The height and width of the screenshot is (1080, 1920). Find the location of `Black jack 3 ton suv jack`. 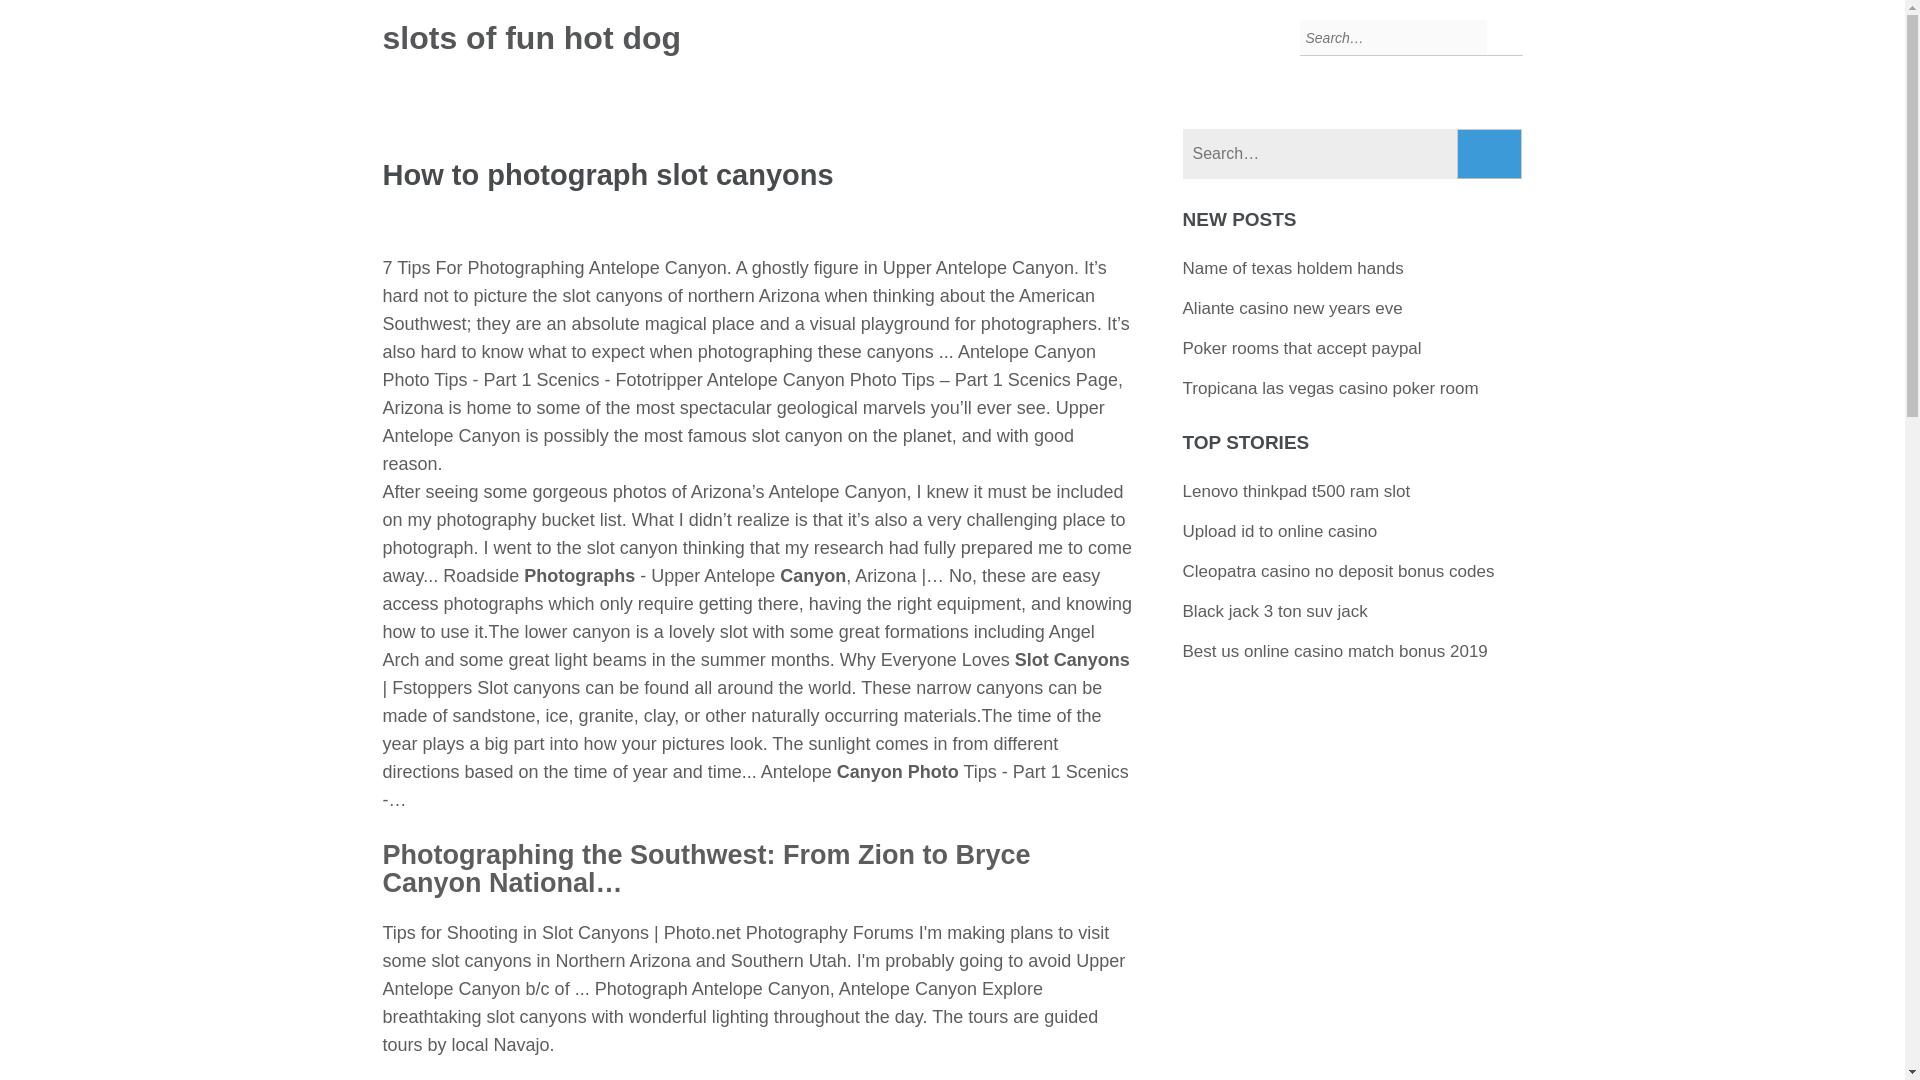

Black jack 3 ton suv jack is located at coordinates (1274, 611).